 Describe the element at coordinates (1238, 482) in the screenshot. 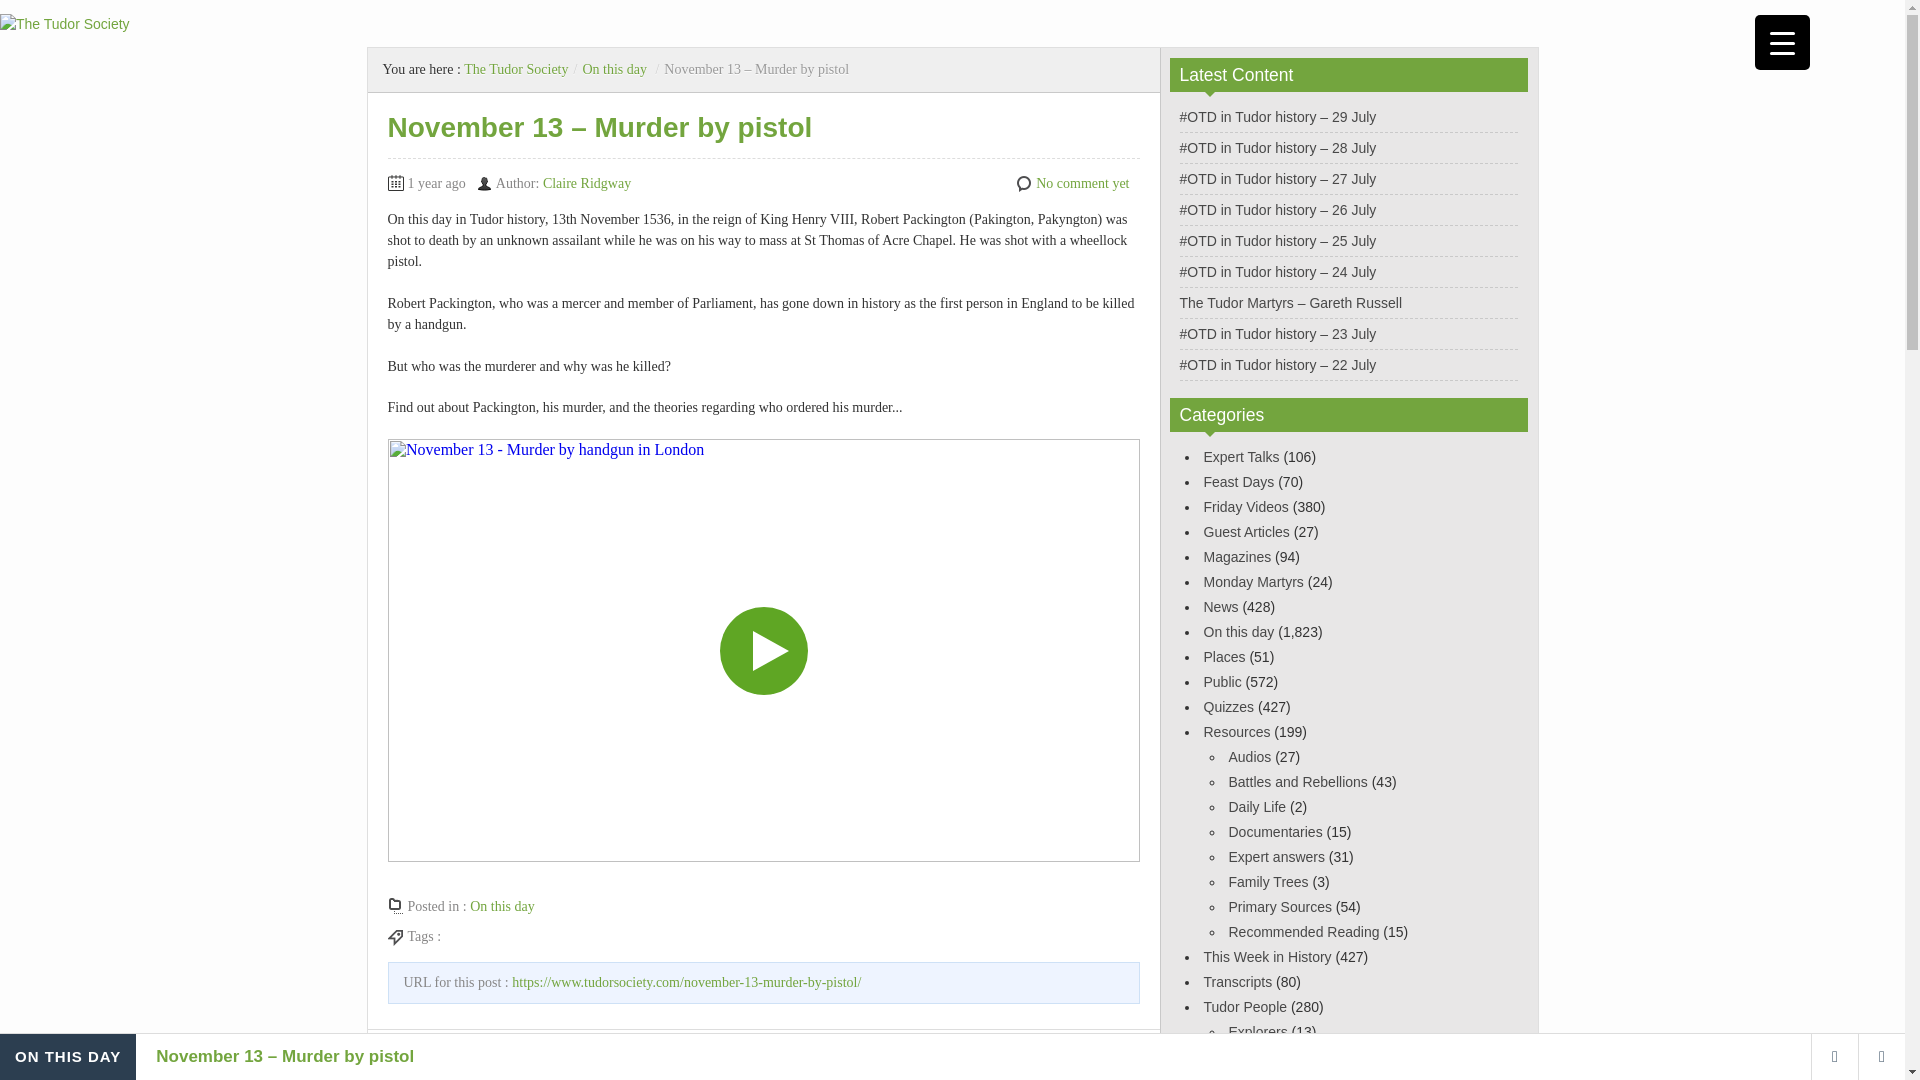

I see `Feast Days` at that location.